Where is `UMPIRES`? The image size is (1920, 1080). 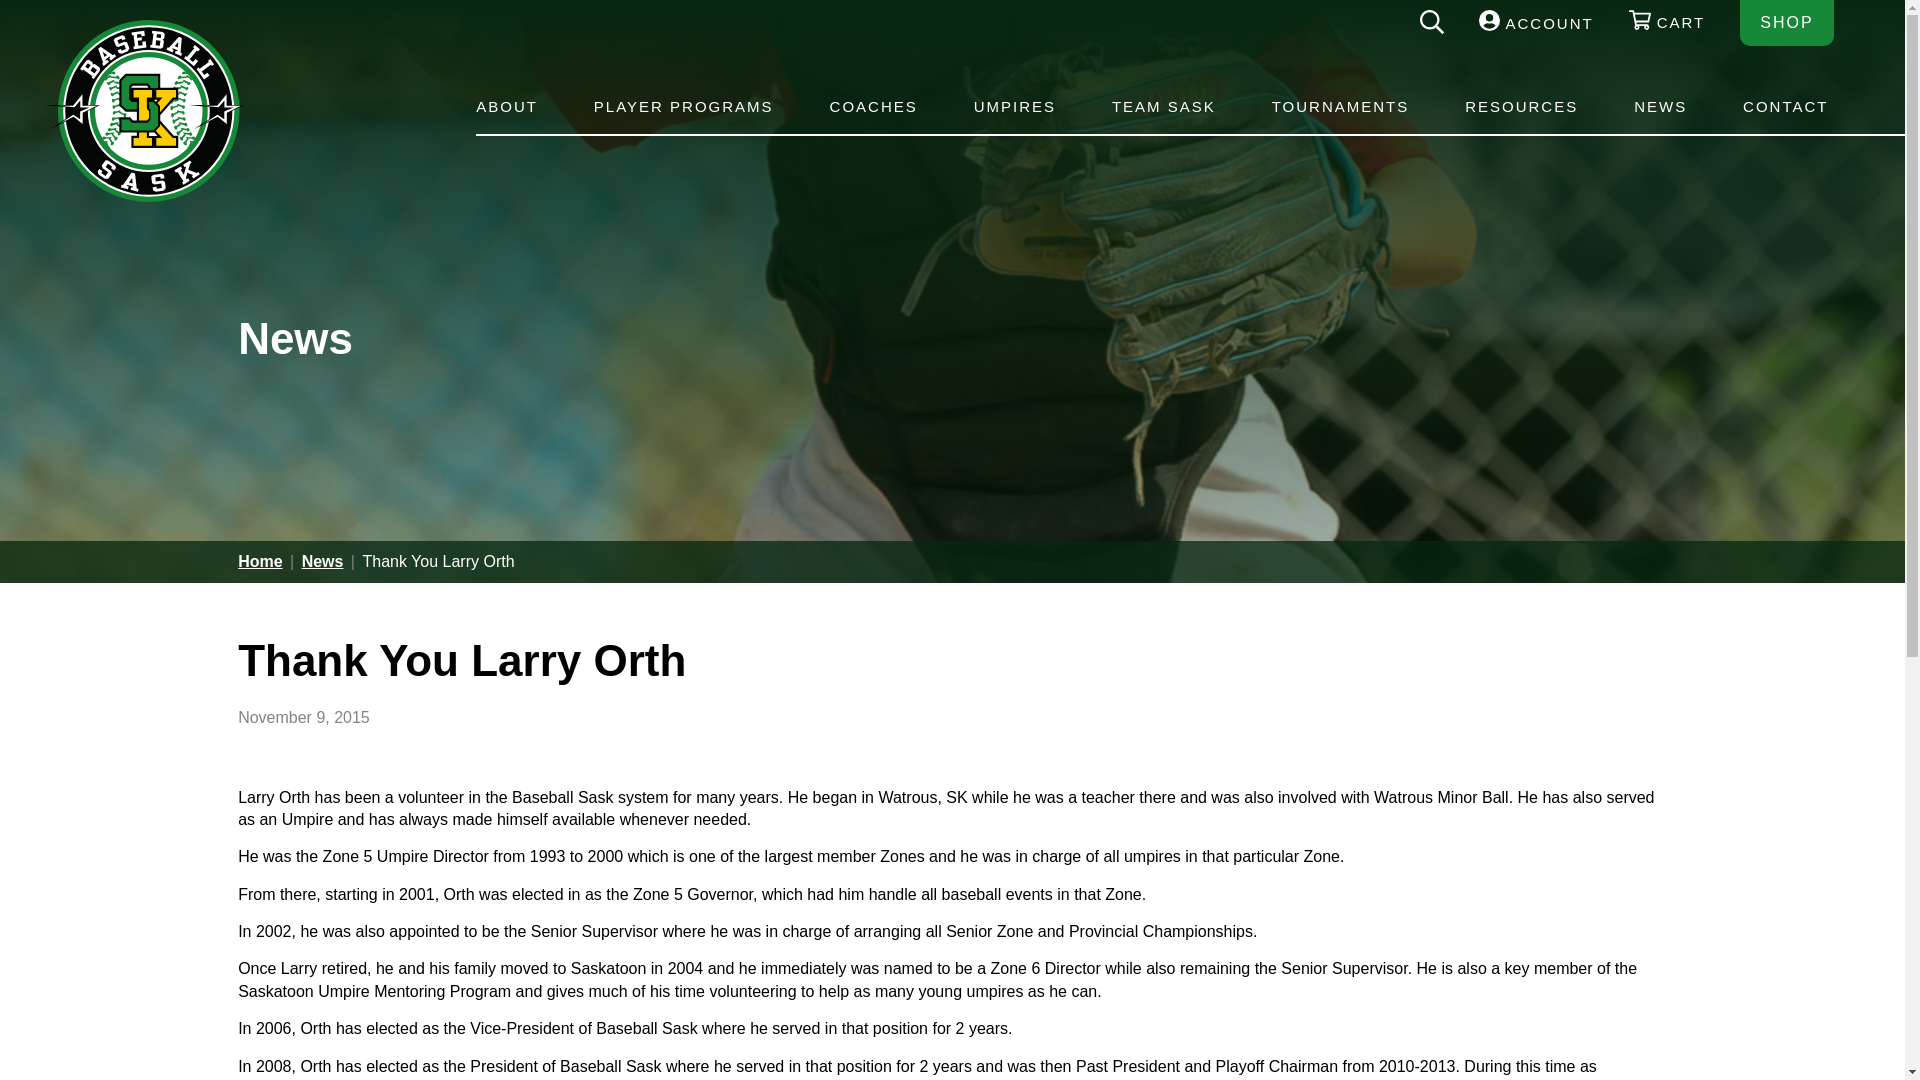
UMPIRES is located at coordinates (1015, 107).